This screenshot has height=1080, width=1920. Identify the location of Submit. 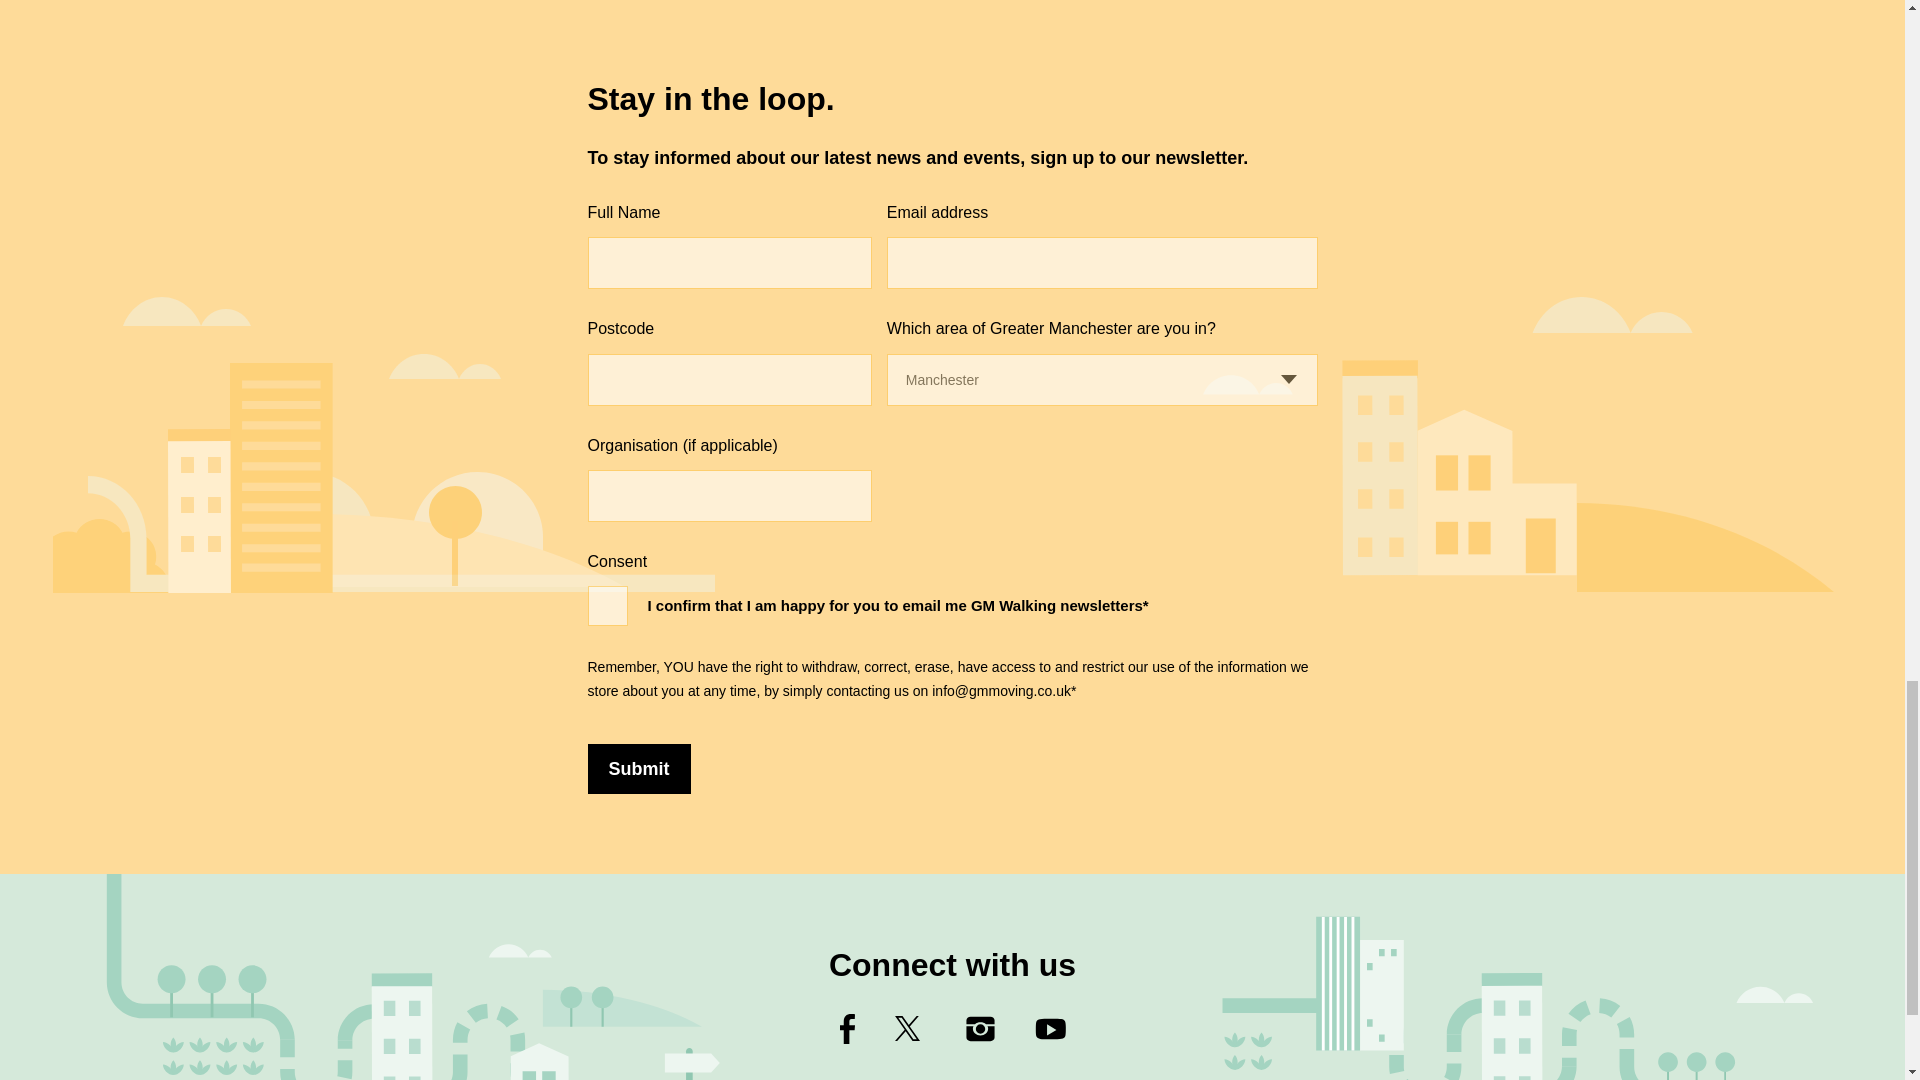
(639, 768).